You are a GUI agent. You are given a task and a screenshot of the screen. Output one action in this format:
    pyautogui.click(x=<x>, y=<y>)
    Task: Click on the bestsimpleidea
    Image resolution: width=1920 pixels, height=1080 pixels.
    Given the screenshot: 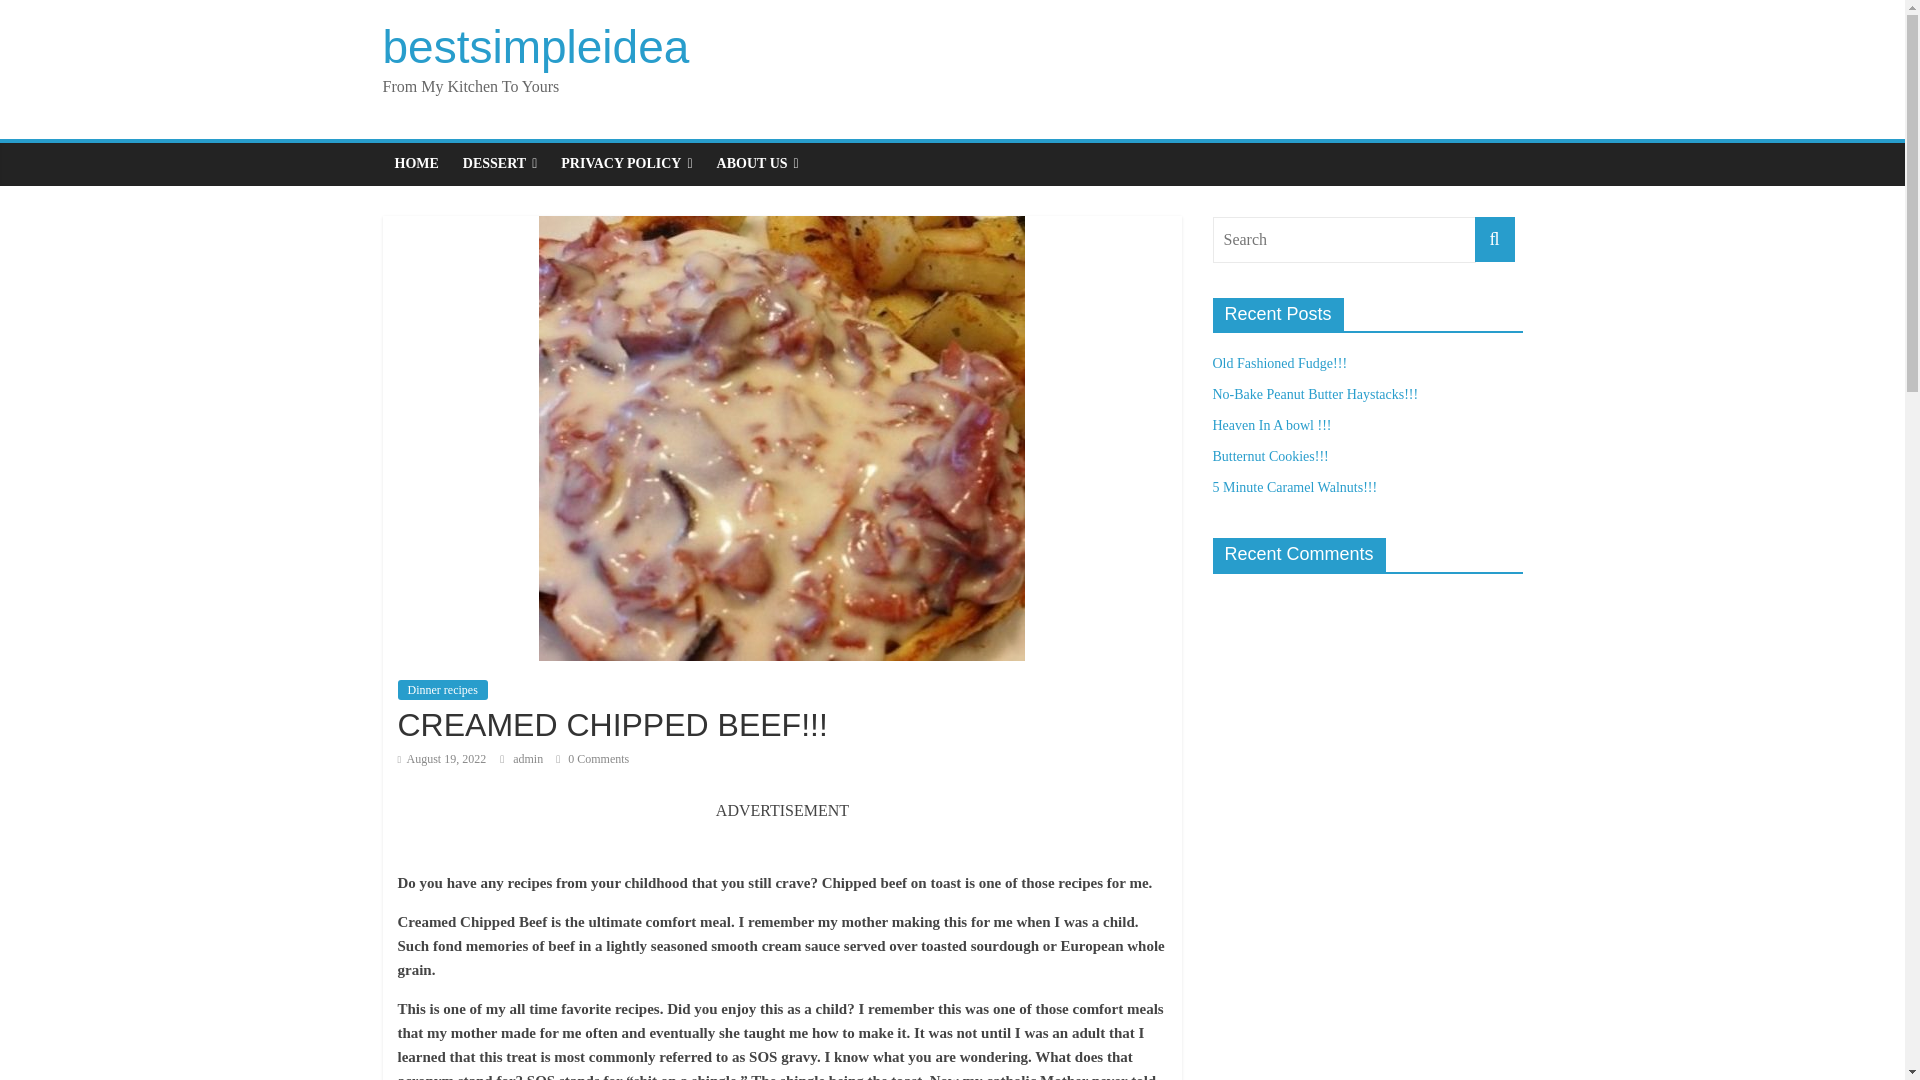 What is the action you would take?
    pyautogui.click(x=536, y=46)
    